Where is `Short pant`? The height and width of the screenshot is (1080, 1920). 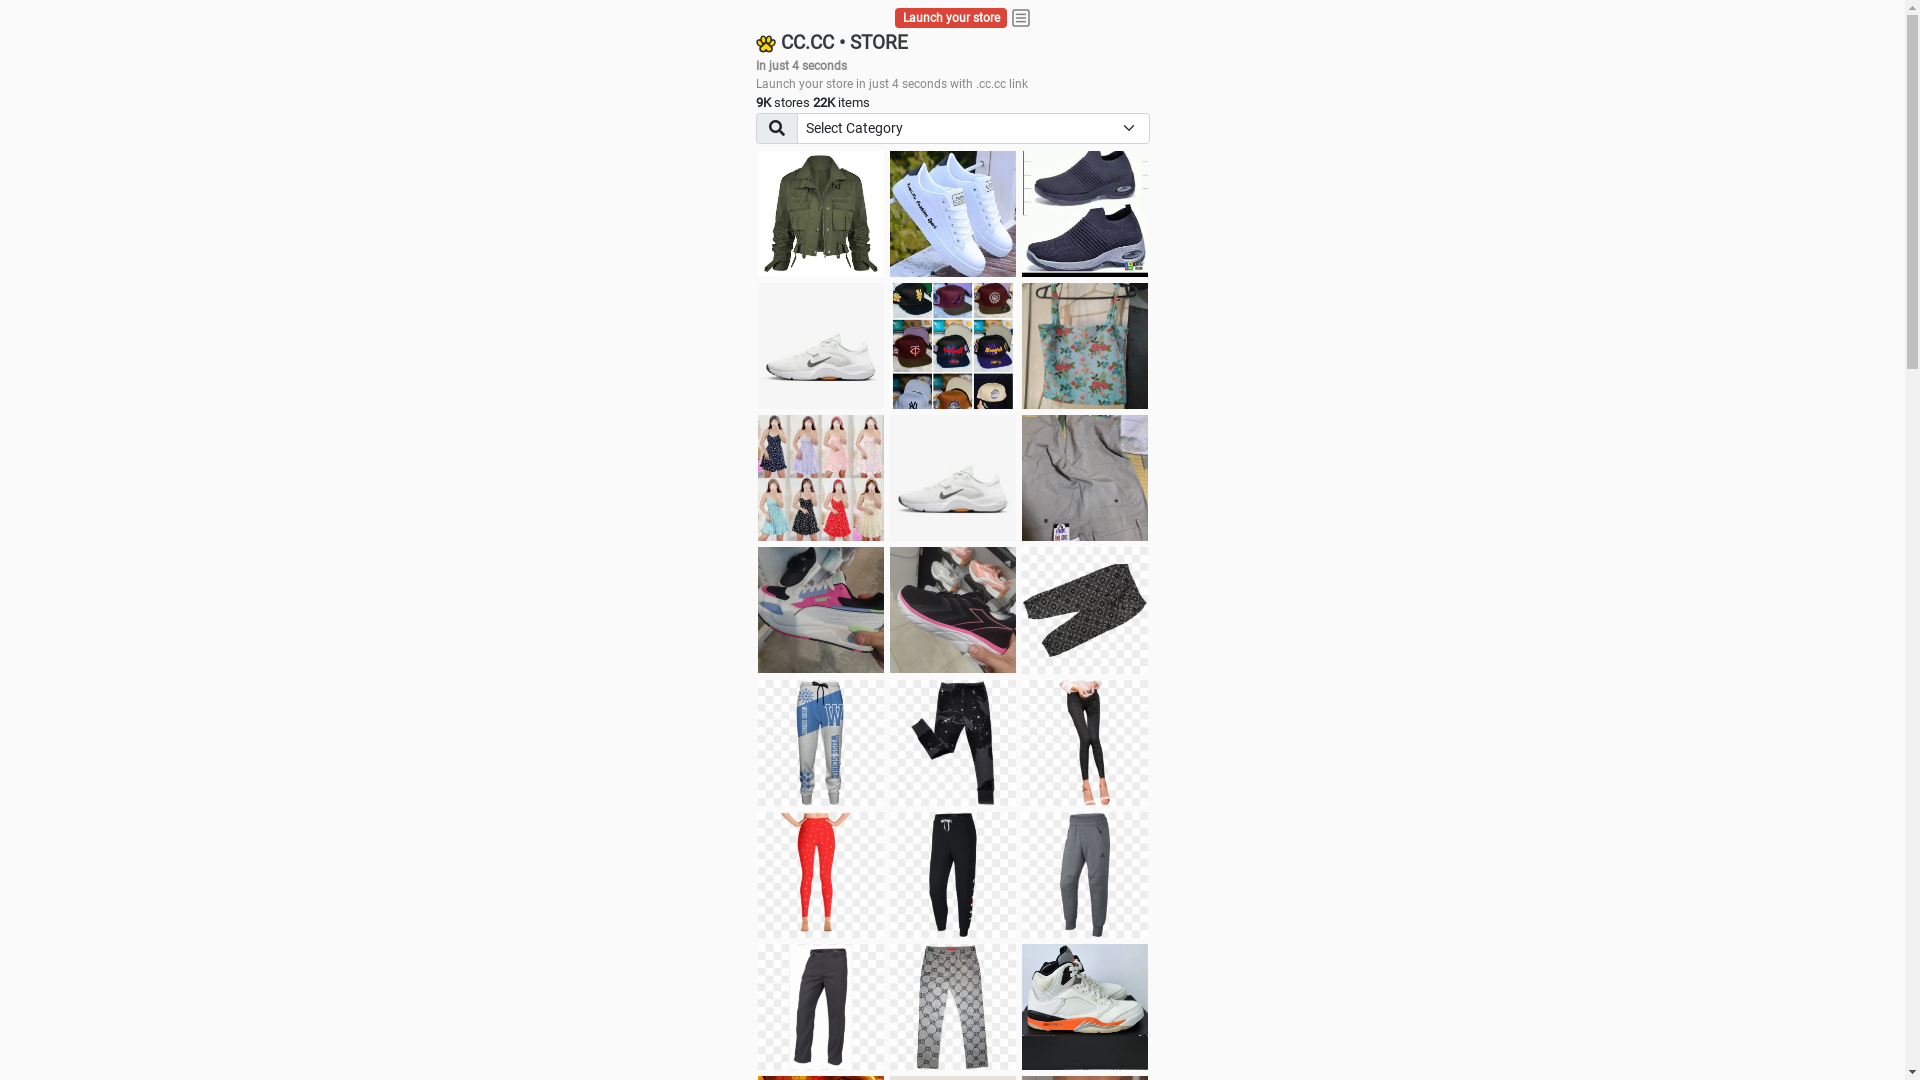 Short pant is located at coordinates (1085, 610).